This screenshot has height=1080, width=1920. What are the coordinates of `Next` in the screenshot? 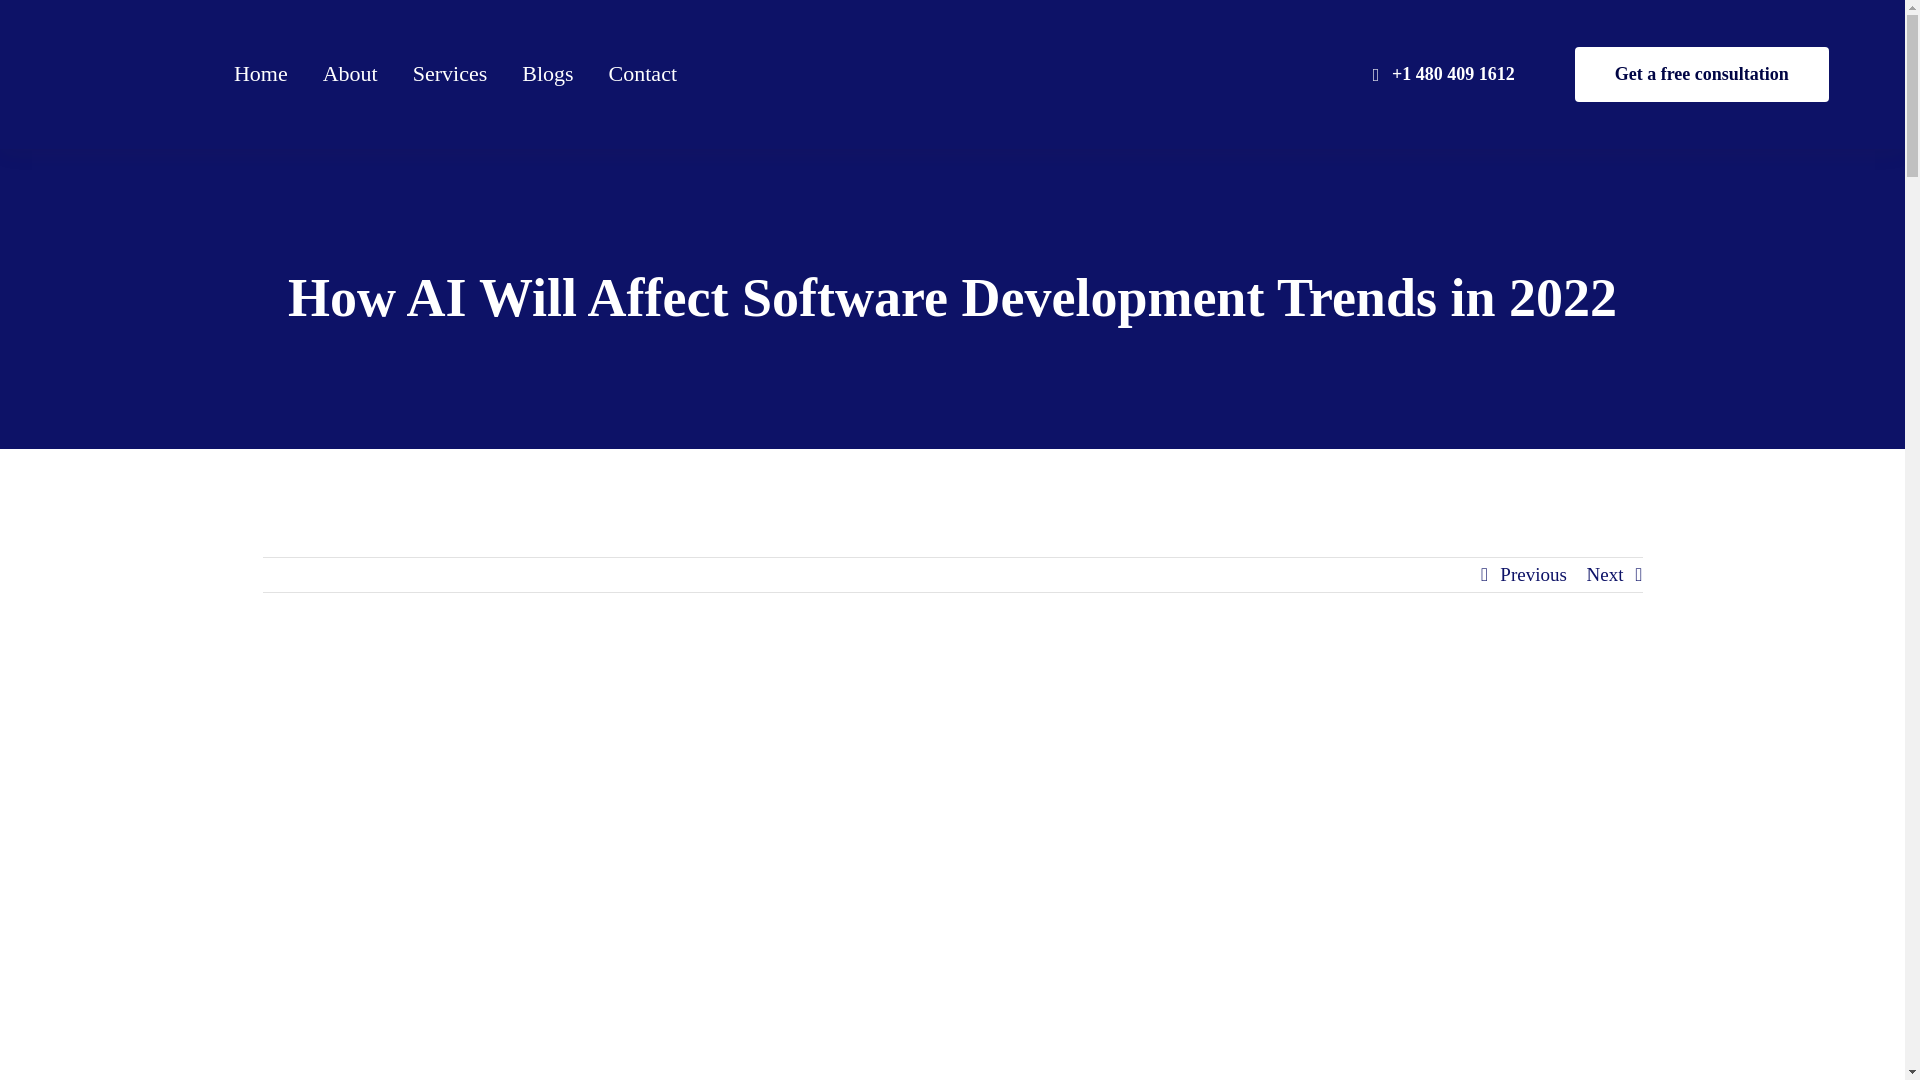 It's located at (1606, 574).